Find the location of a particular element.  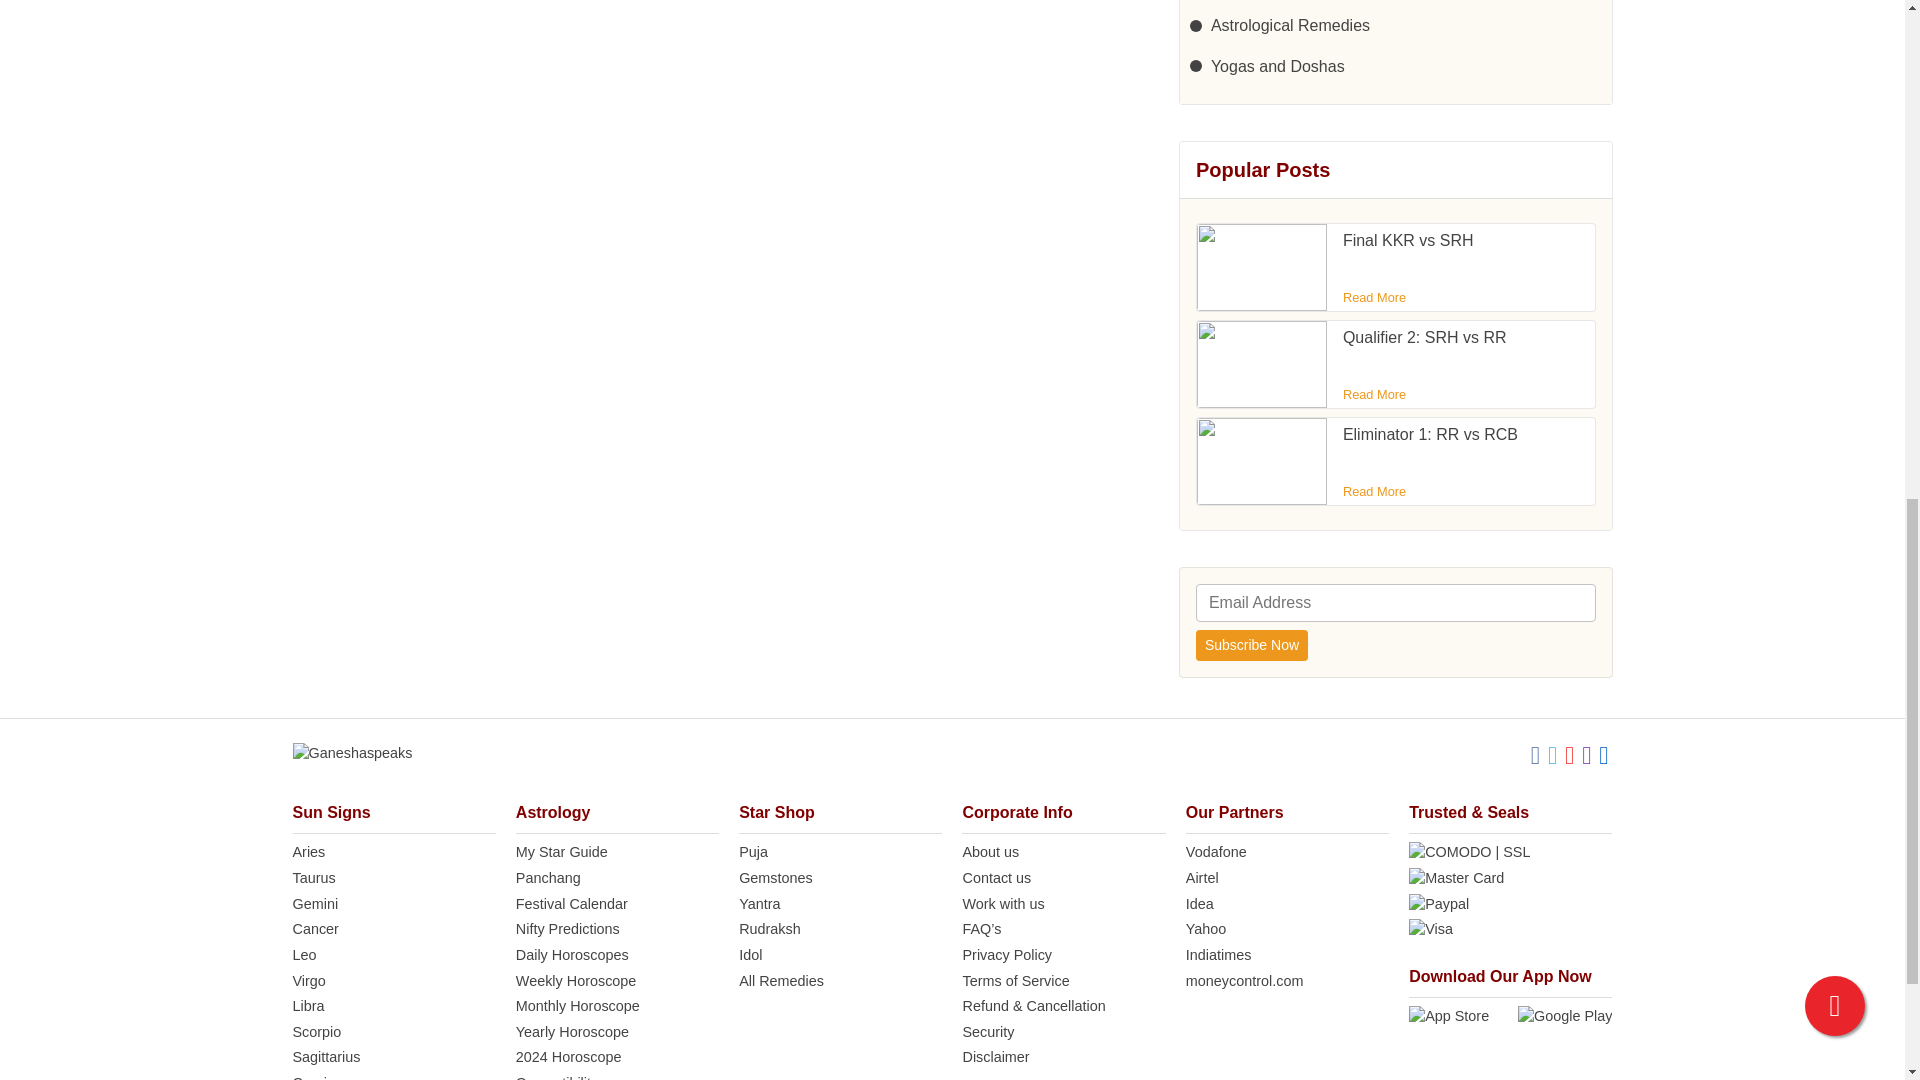

Leo is located at coordinates (393, 956).